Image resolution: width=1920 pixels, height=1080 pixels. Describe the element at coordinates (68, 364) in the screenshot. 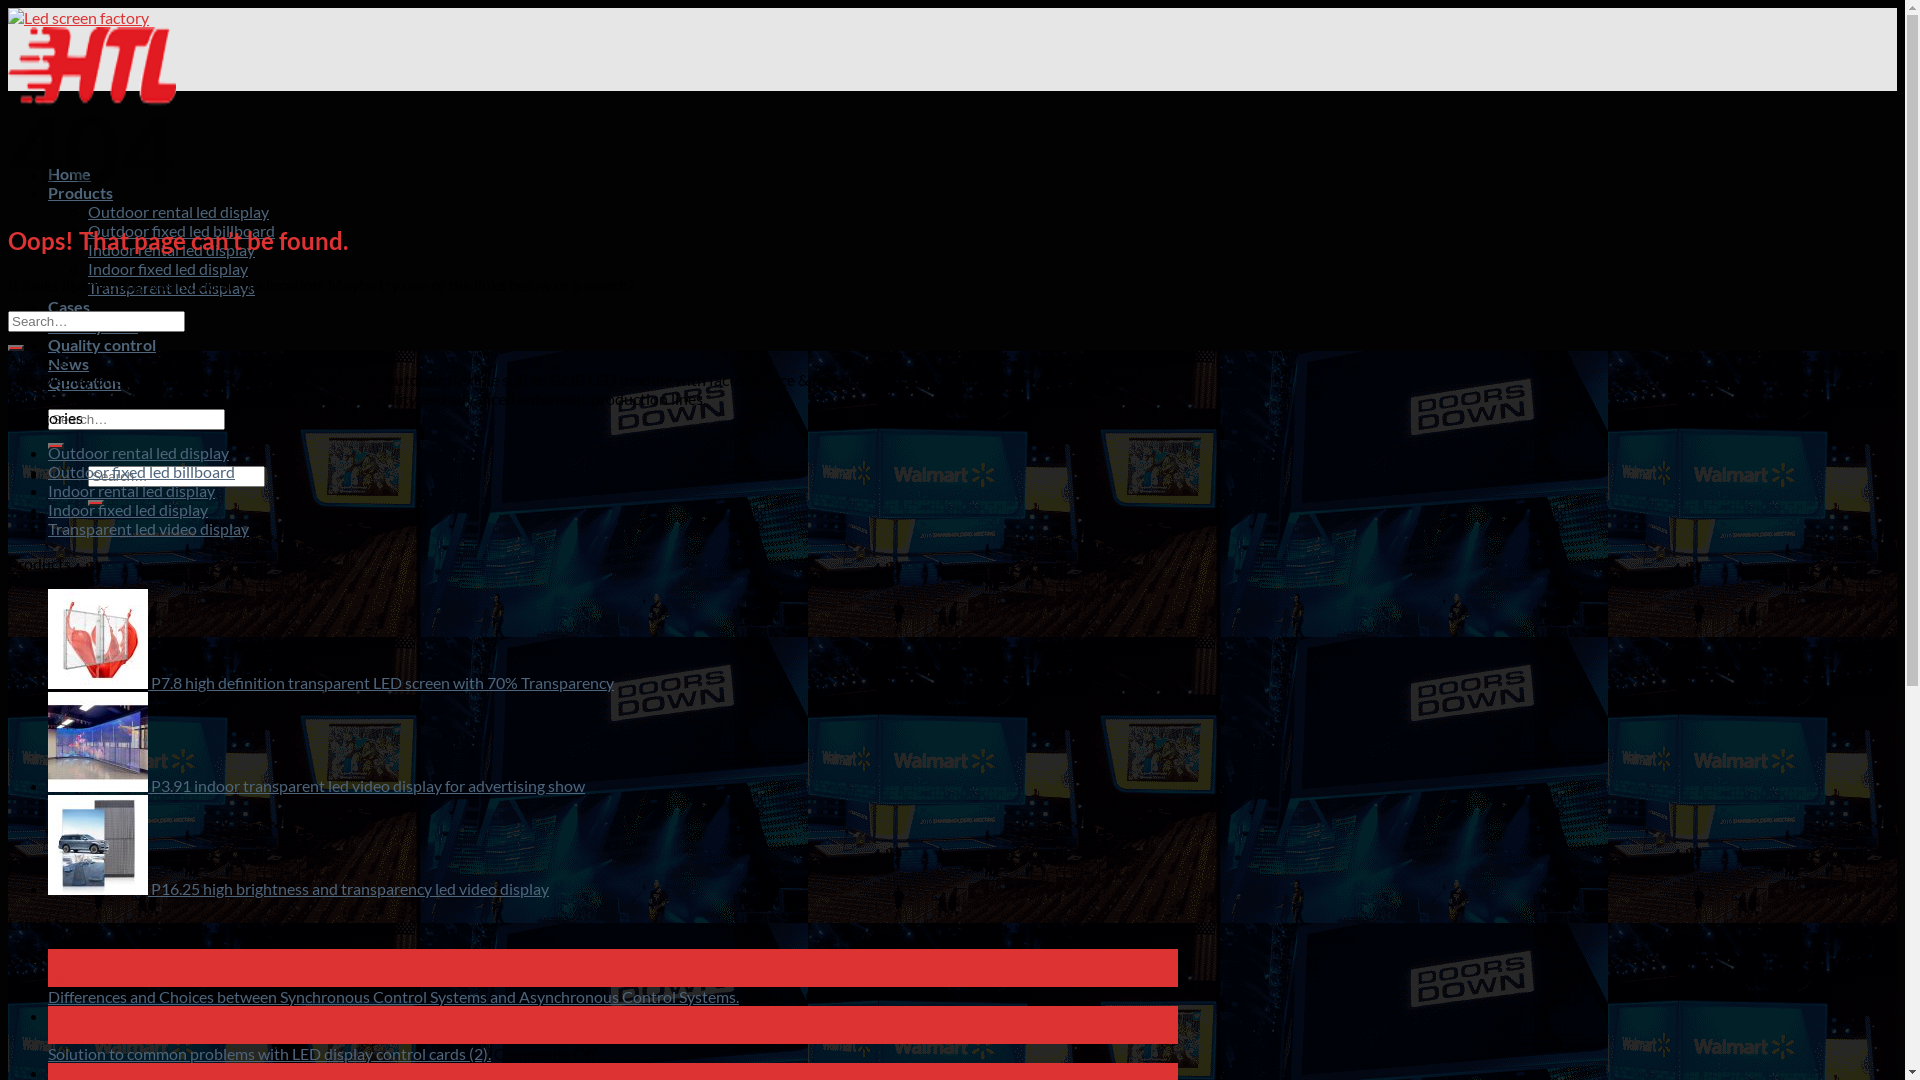

I see `News` at that location.